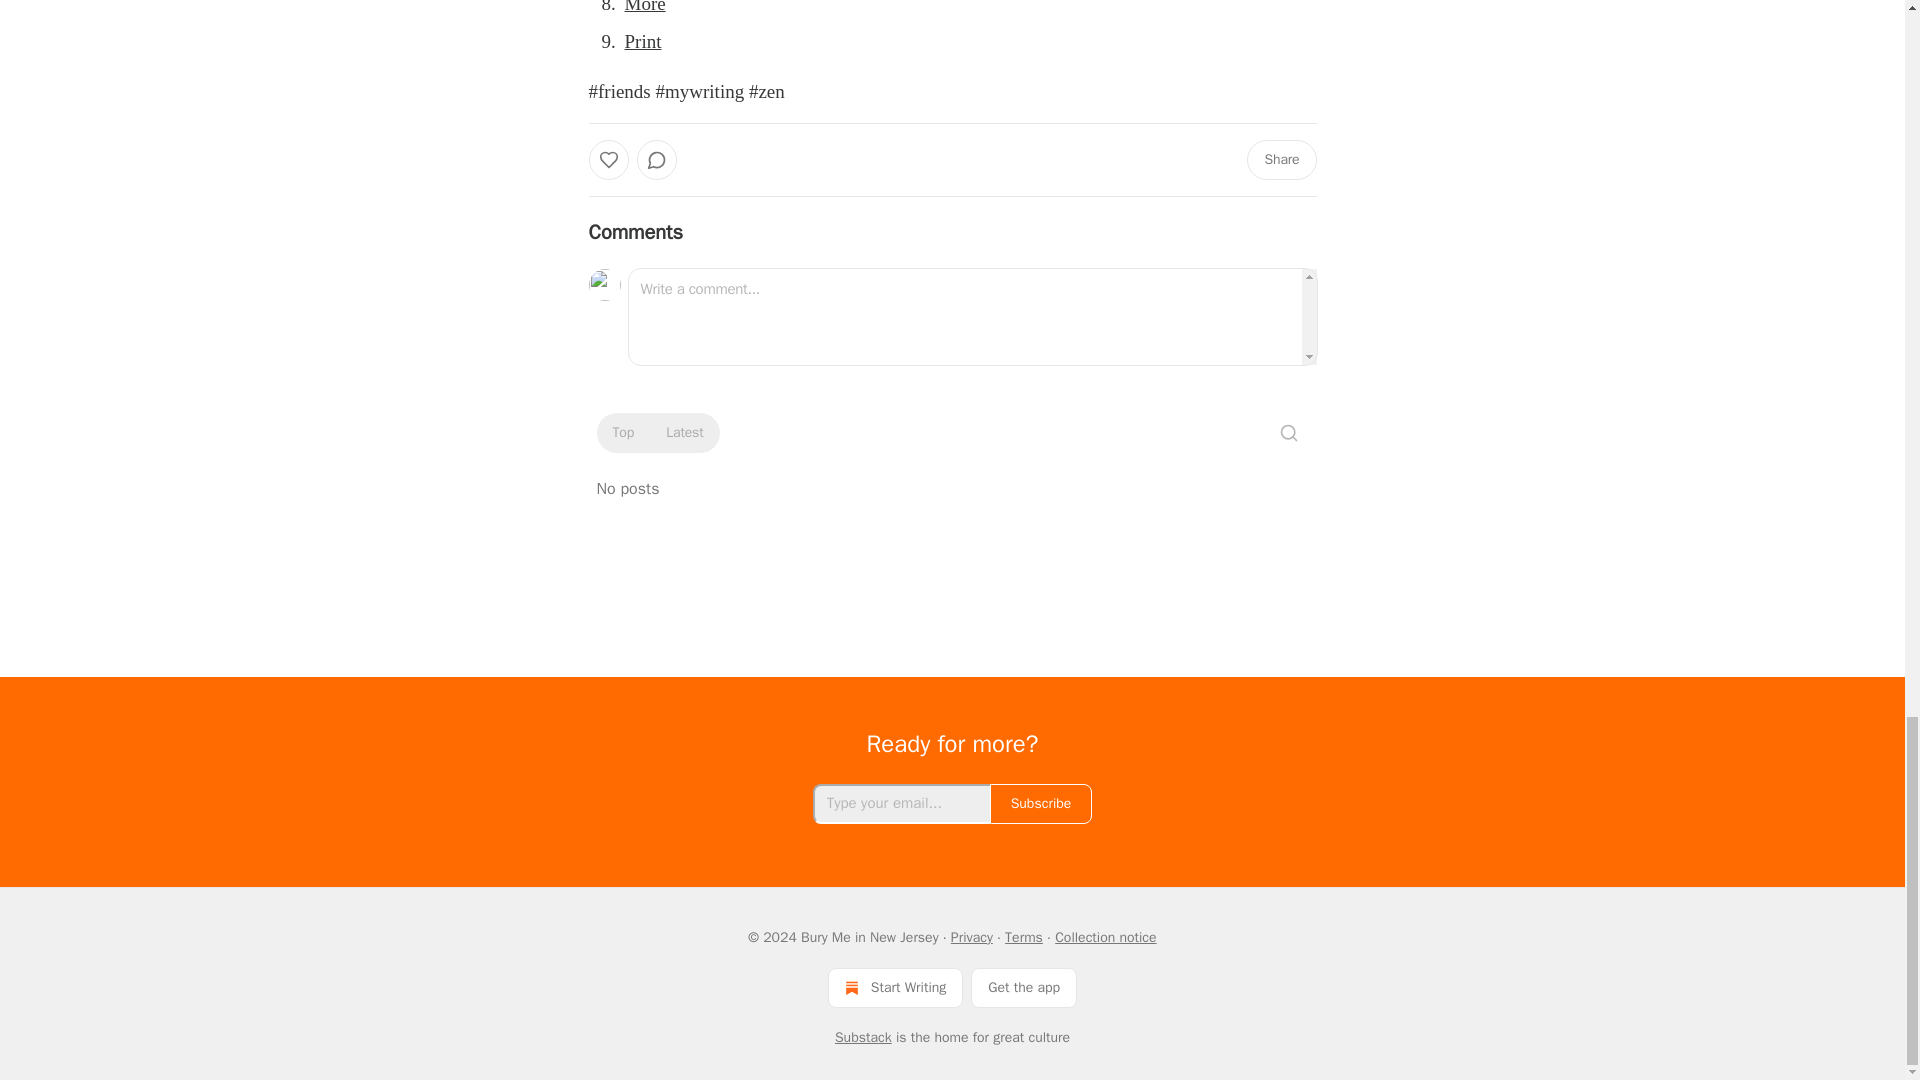 This screenshot has width=1920, height=1080. Describe the element at coordinates (644, 7) in the screenshot. I see `More` at that location.